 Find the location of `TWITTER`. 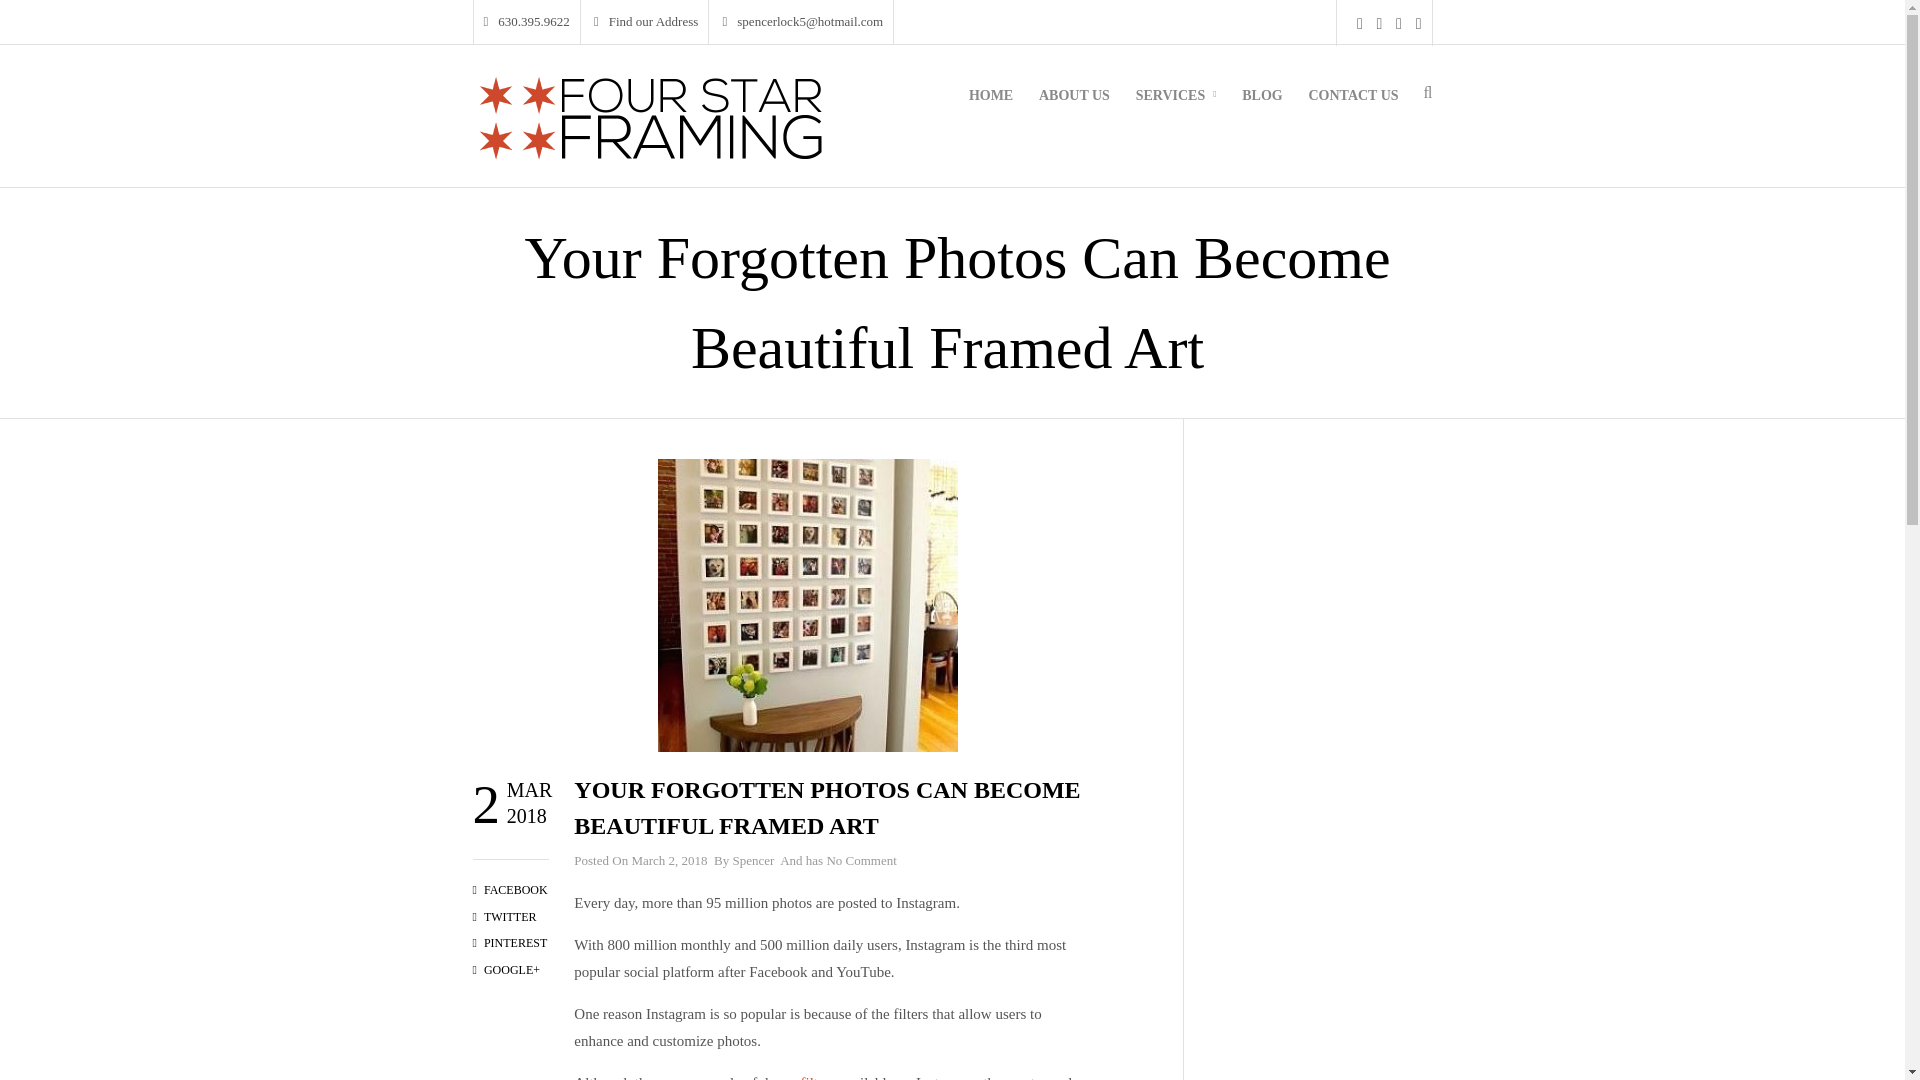

TWITTER is located at coordinates (504, 917).